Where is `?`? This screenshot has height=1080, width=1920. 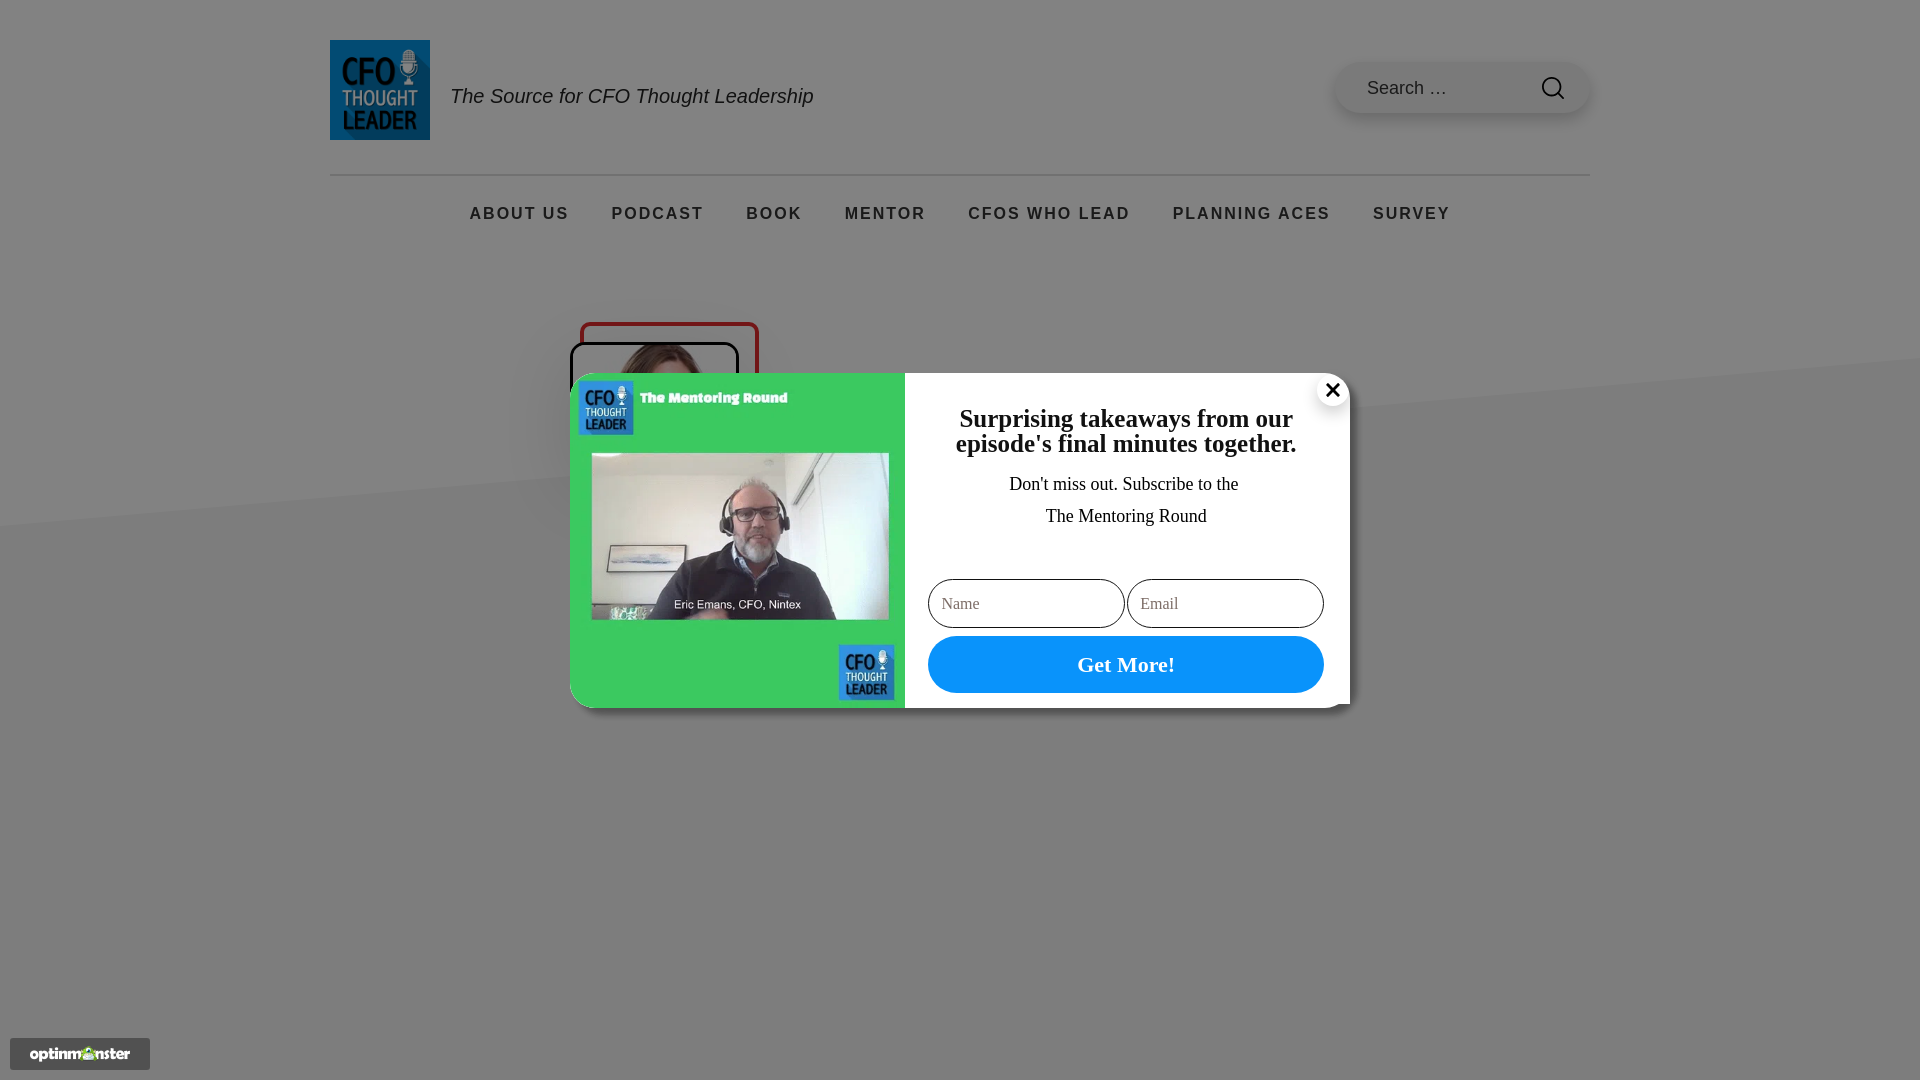 ? is located at coordinates (1552, 88).